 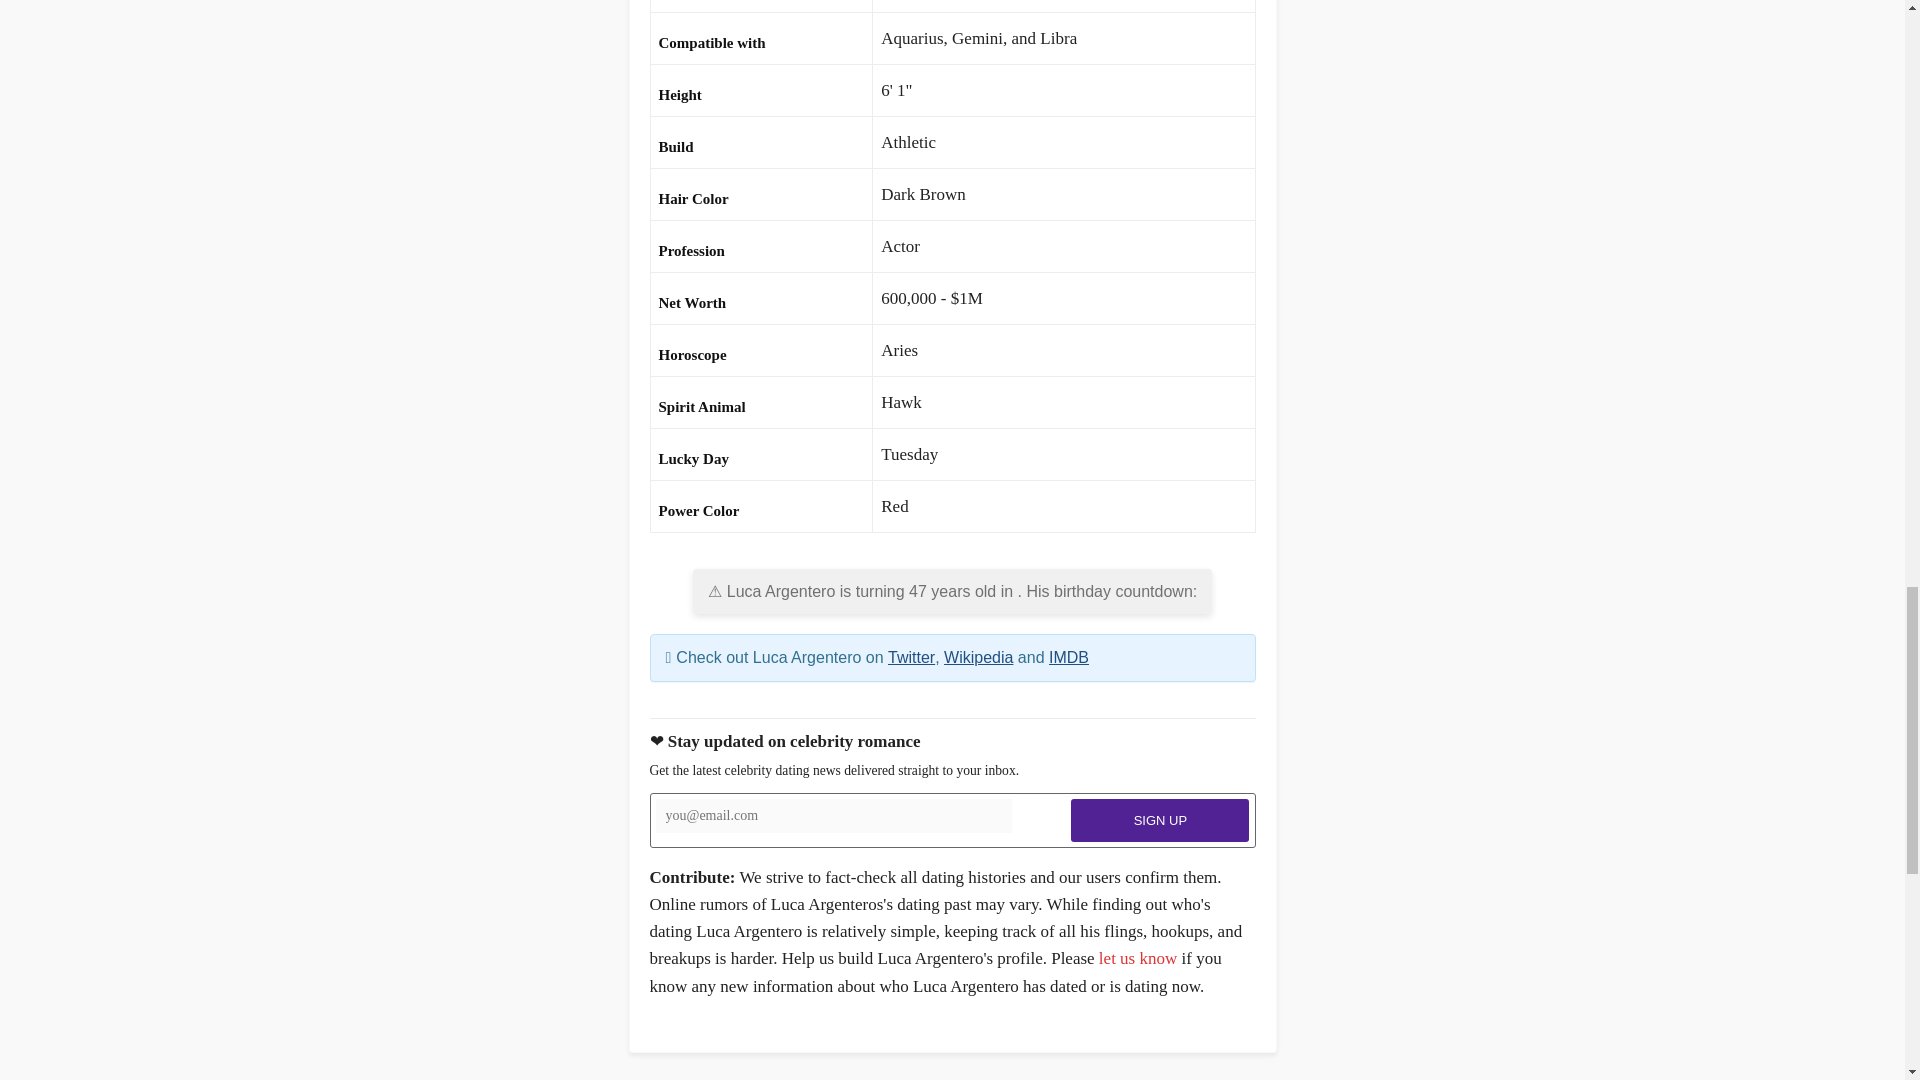 What do you see at coordinates (1160, 820) in the screenshot?
I see `SIGN UP` at bounding box center [1160, 820].